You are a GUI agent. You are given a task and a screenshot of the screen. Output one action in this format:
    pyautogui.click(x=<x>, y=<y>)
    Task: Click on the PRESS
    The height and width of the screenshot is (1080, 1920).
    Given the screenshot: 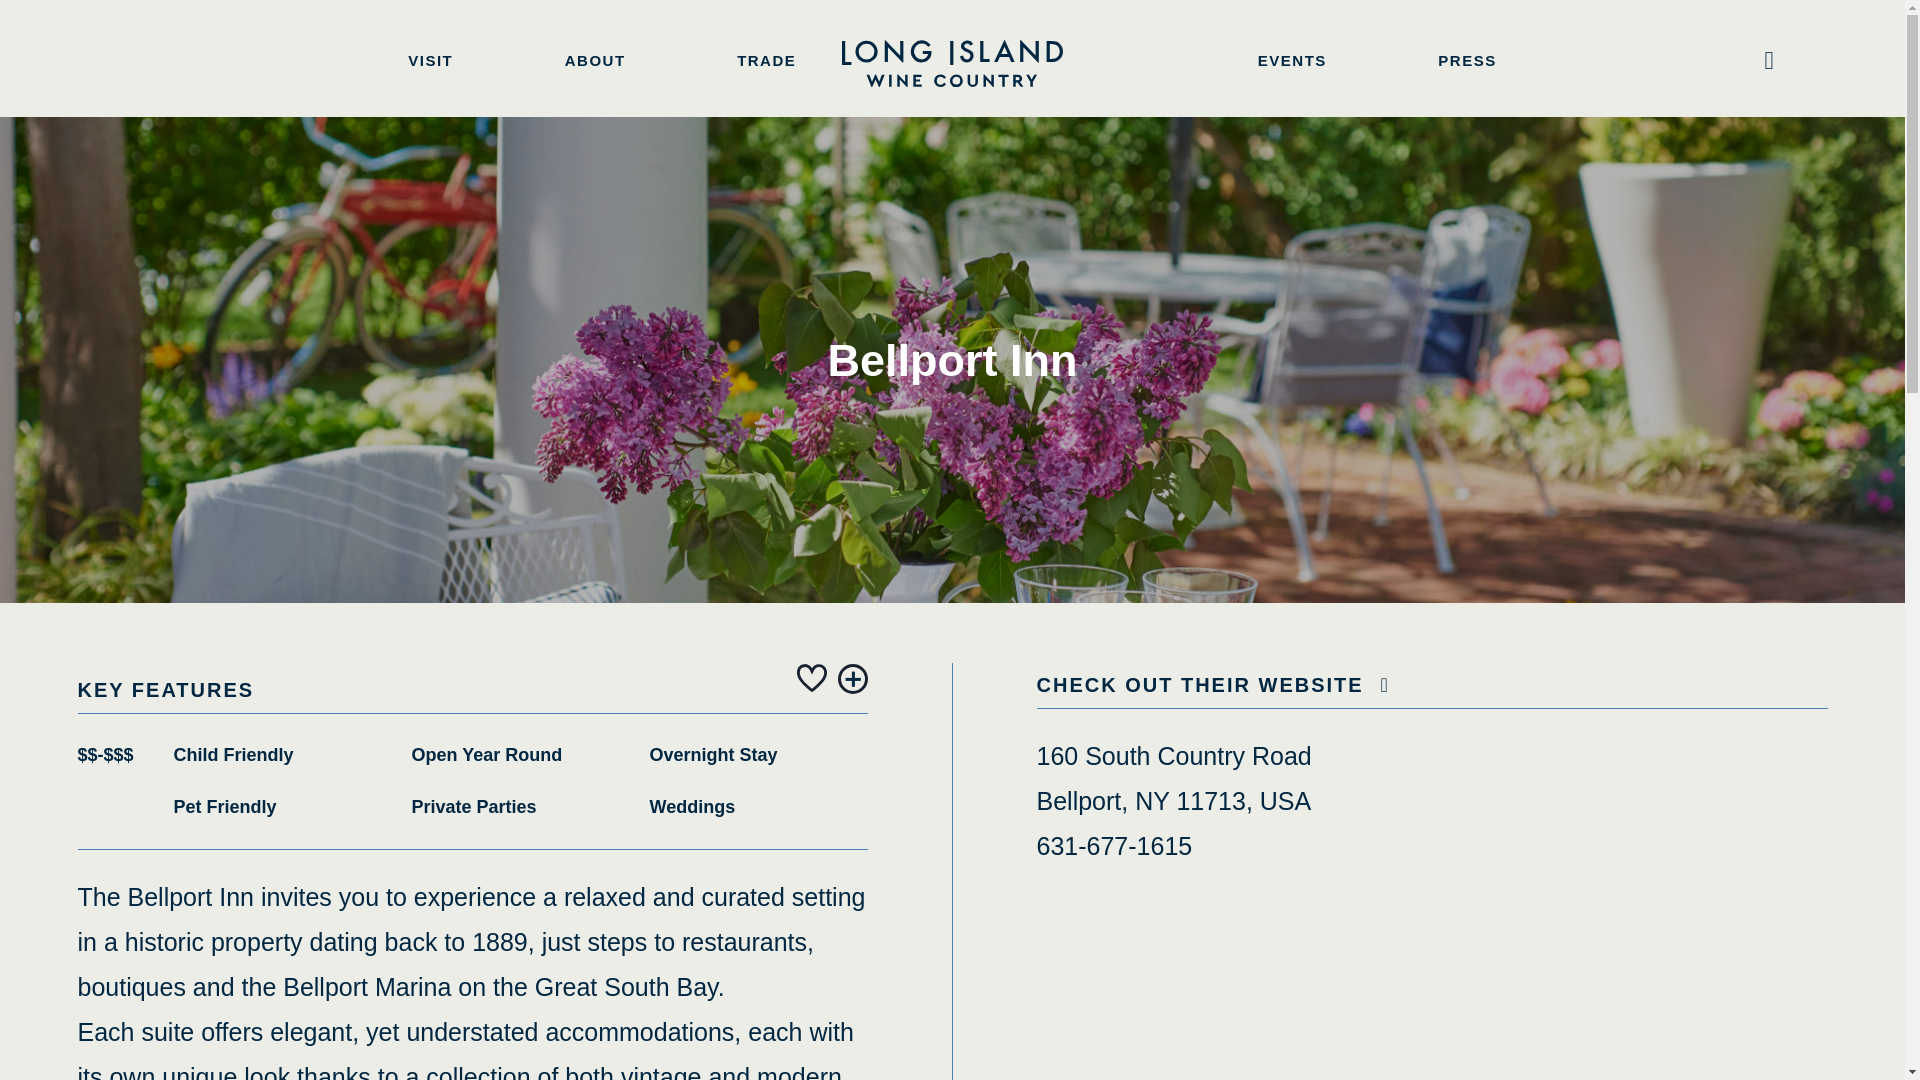 What is the action you would take?
    pyautogui.click(x=1466, y=60)
    